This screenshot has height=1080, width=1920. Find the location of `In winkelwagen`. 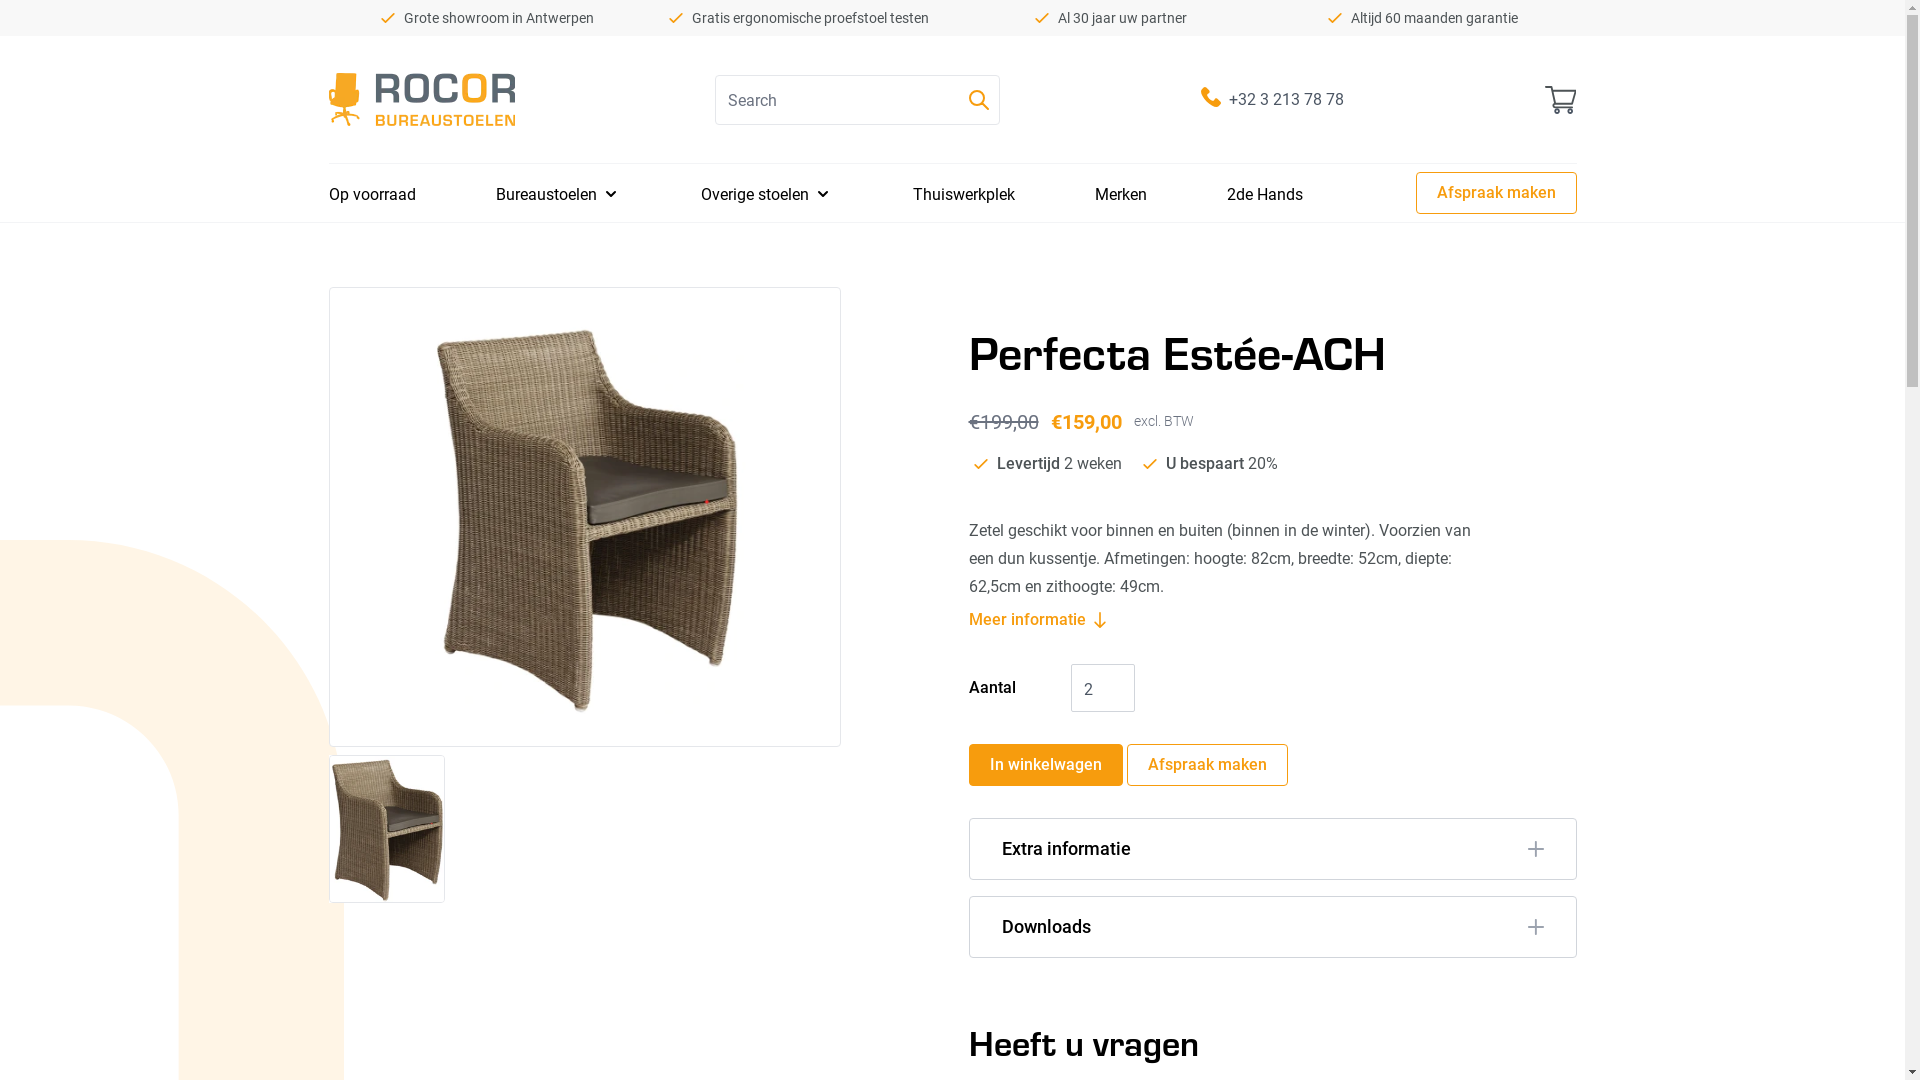

In winkelwagen is located at coordinates (1045, 765).